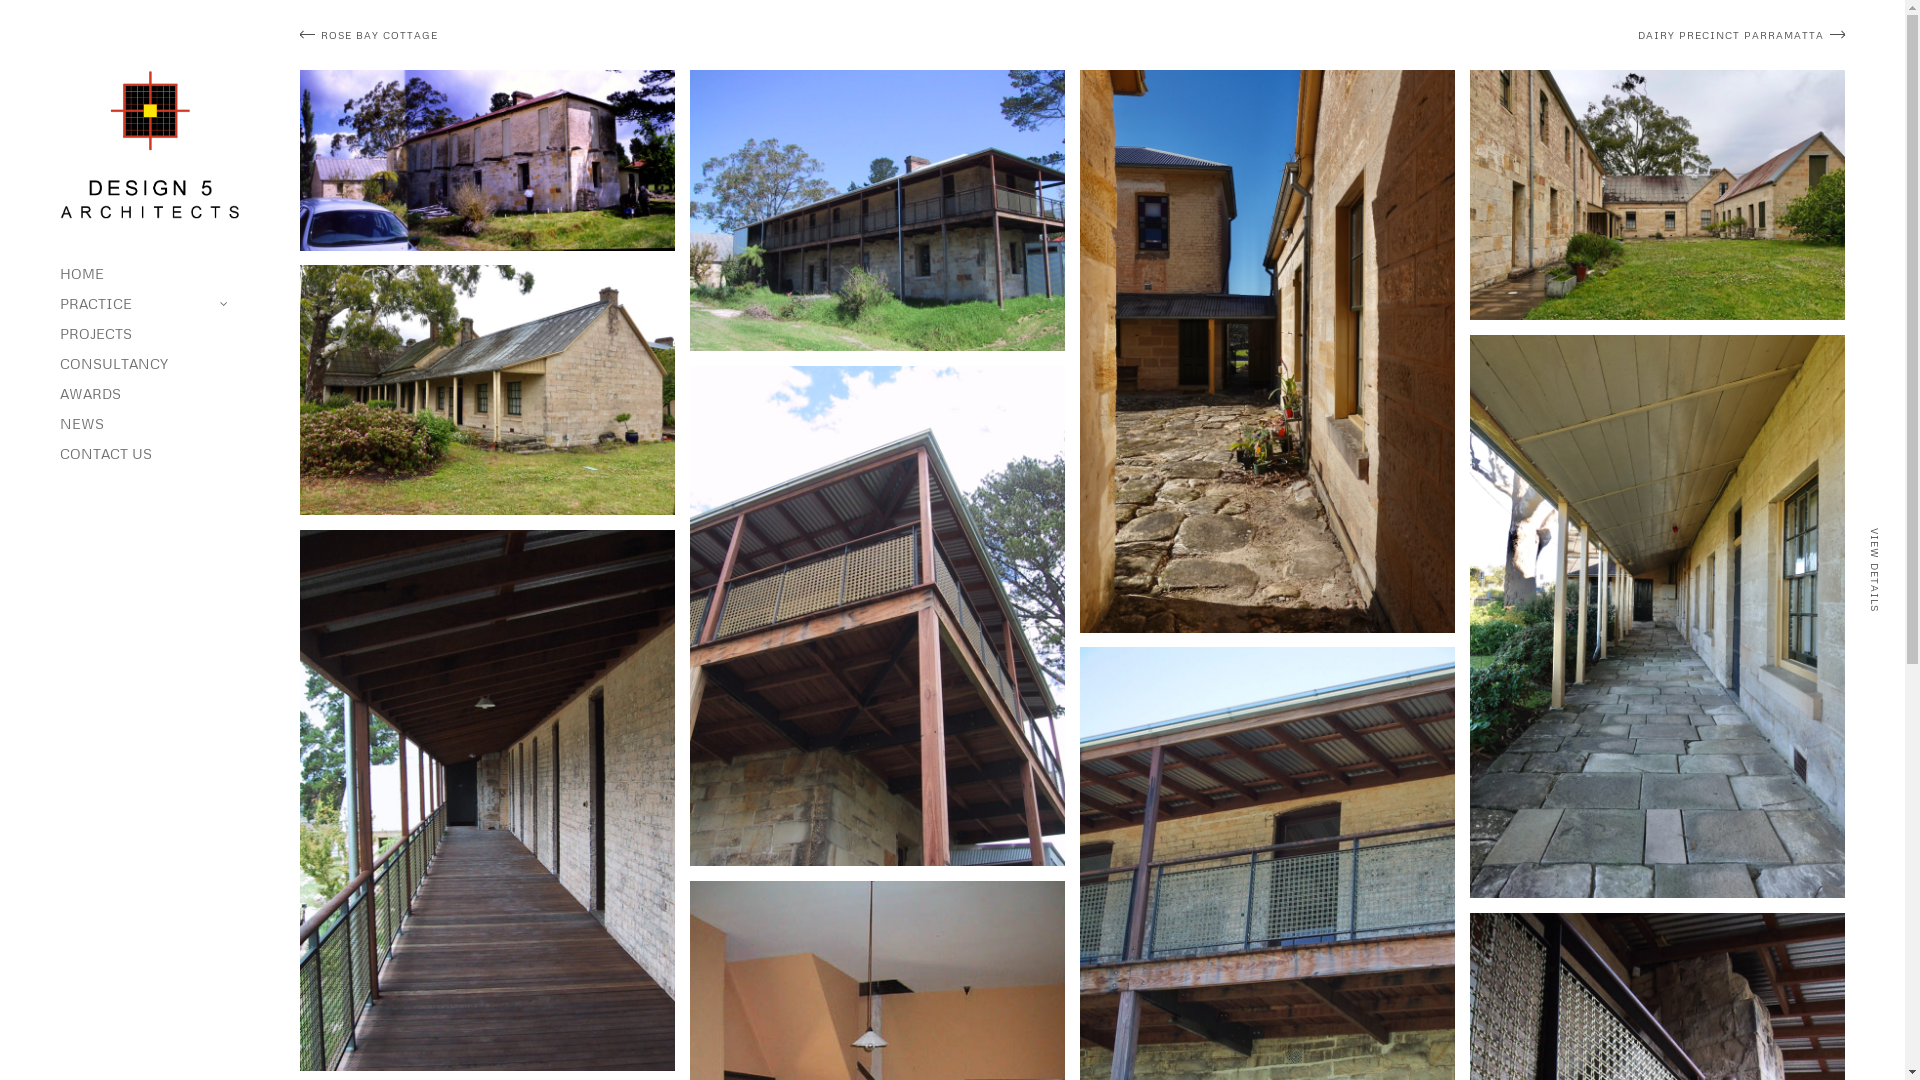 The width and height of the screenshot is (1920, 1080). Describe the element at coordinates (150, 394) in the screenshot. I see `AWARDS` at that location.